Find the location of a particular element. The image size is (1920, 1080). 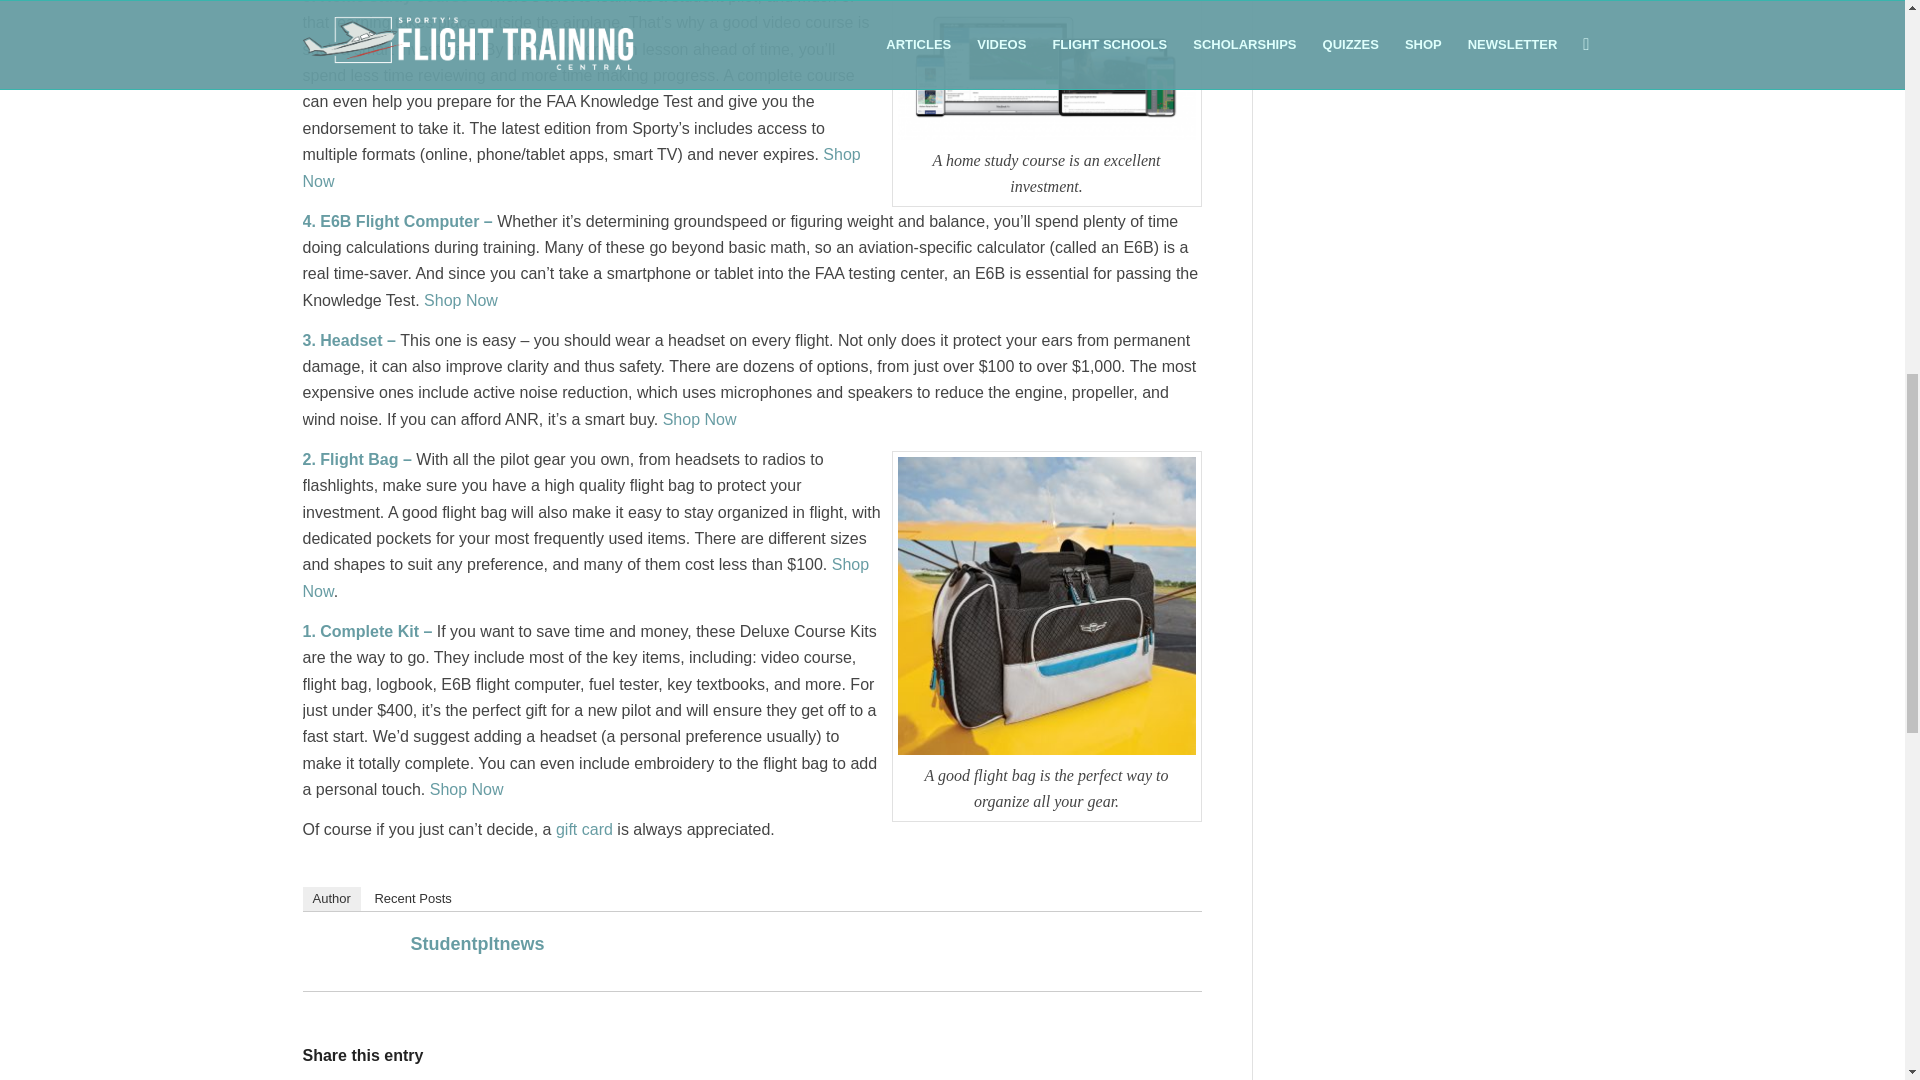

ADS-B receivers at Sporty's is located at coordinates (466, 789).